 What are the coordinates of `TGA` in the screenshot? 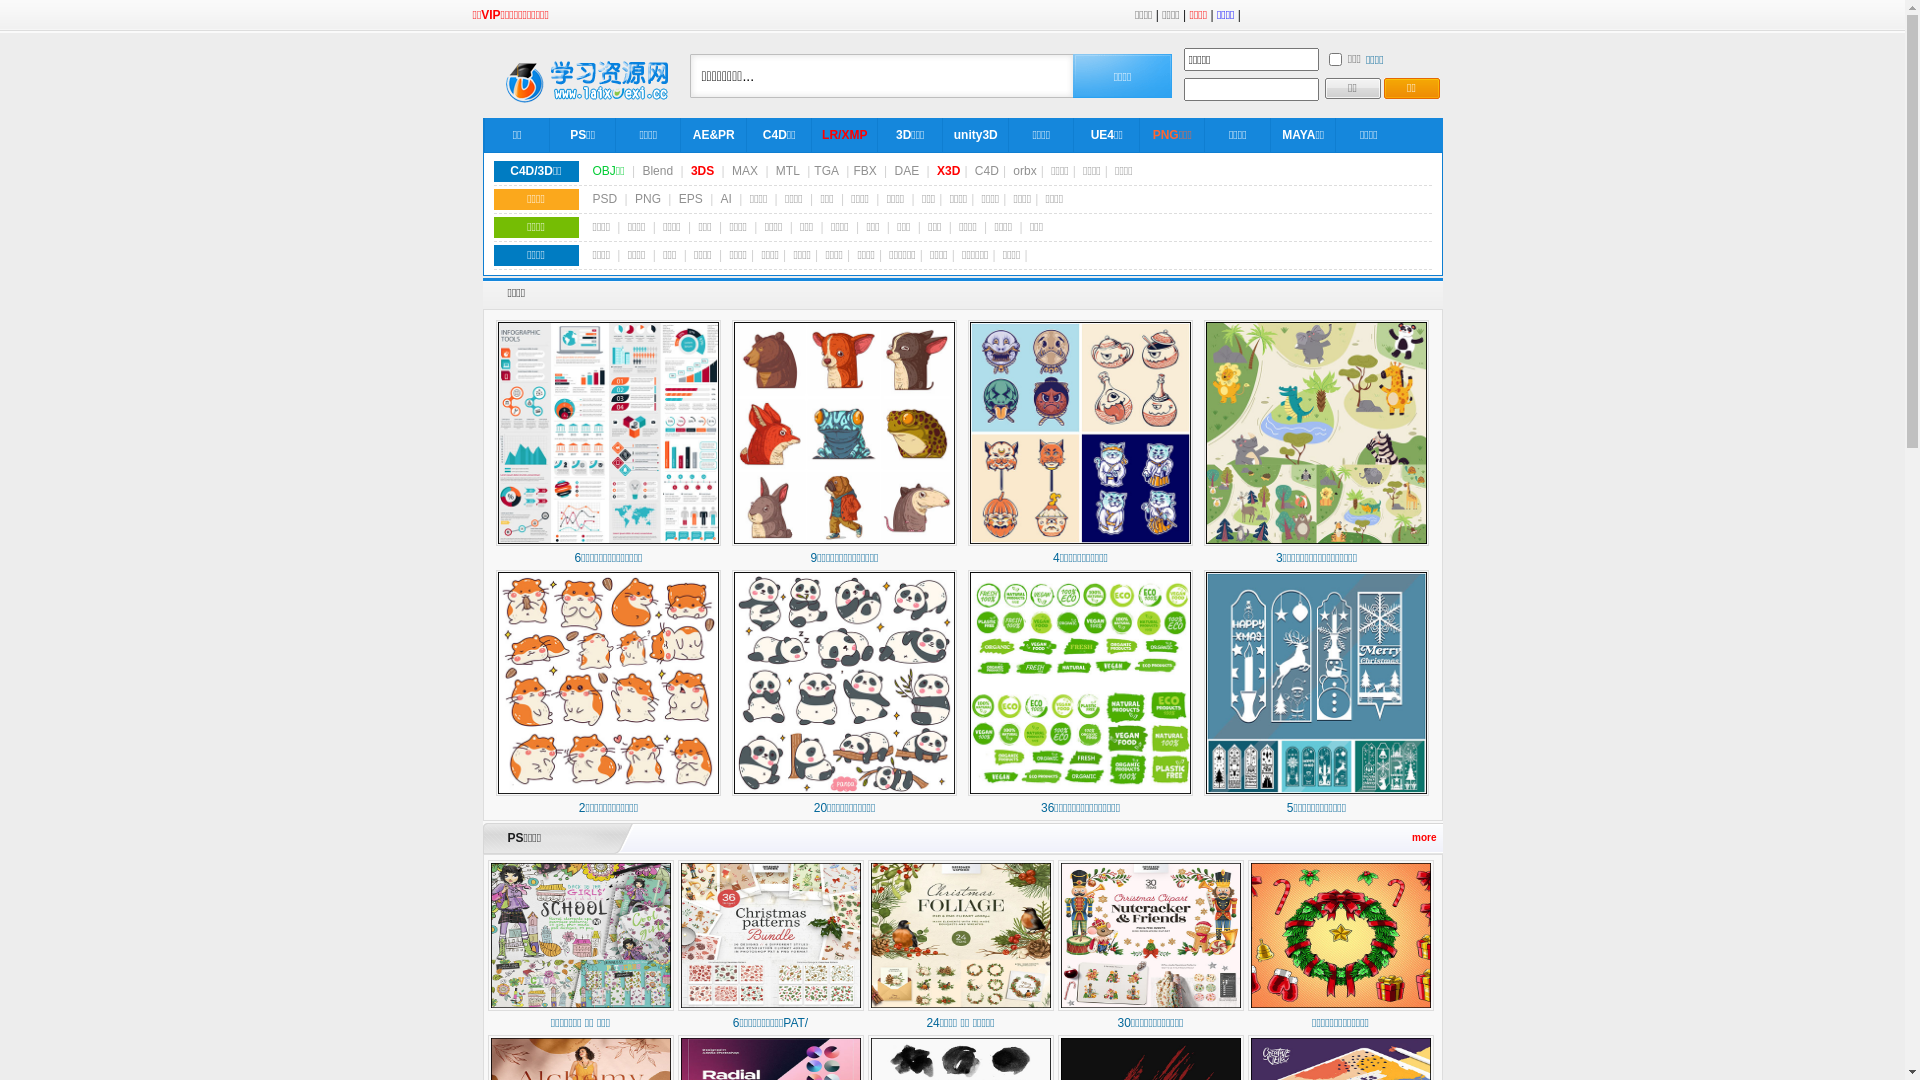 It's located at (826, 171).